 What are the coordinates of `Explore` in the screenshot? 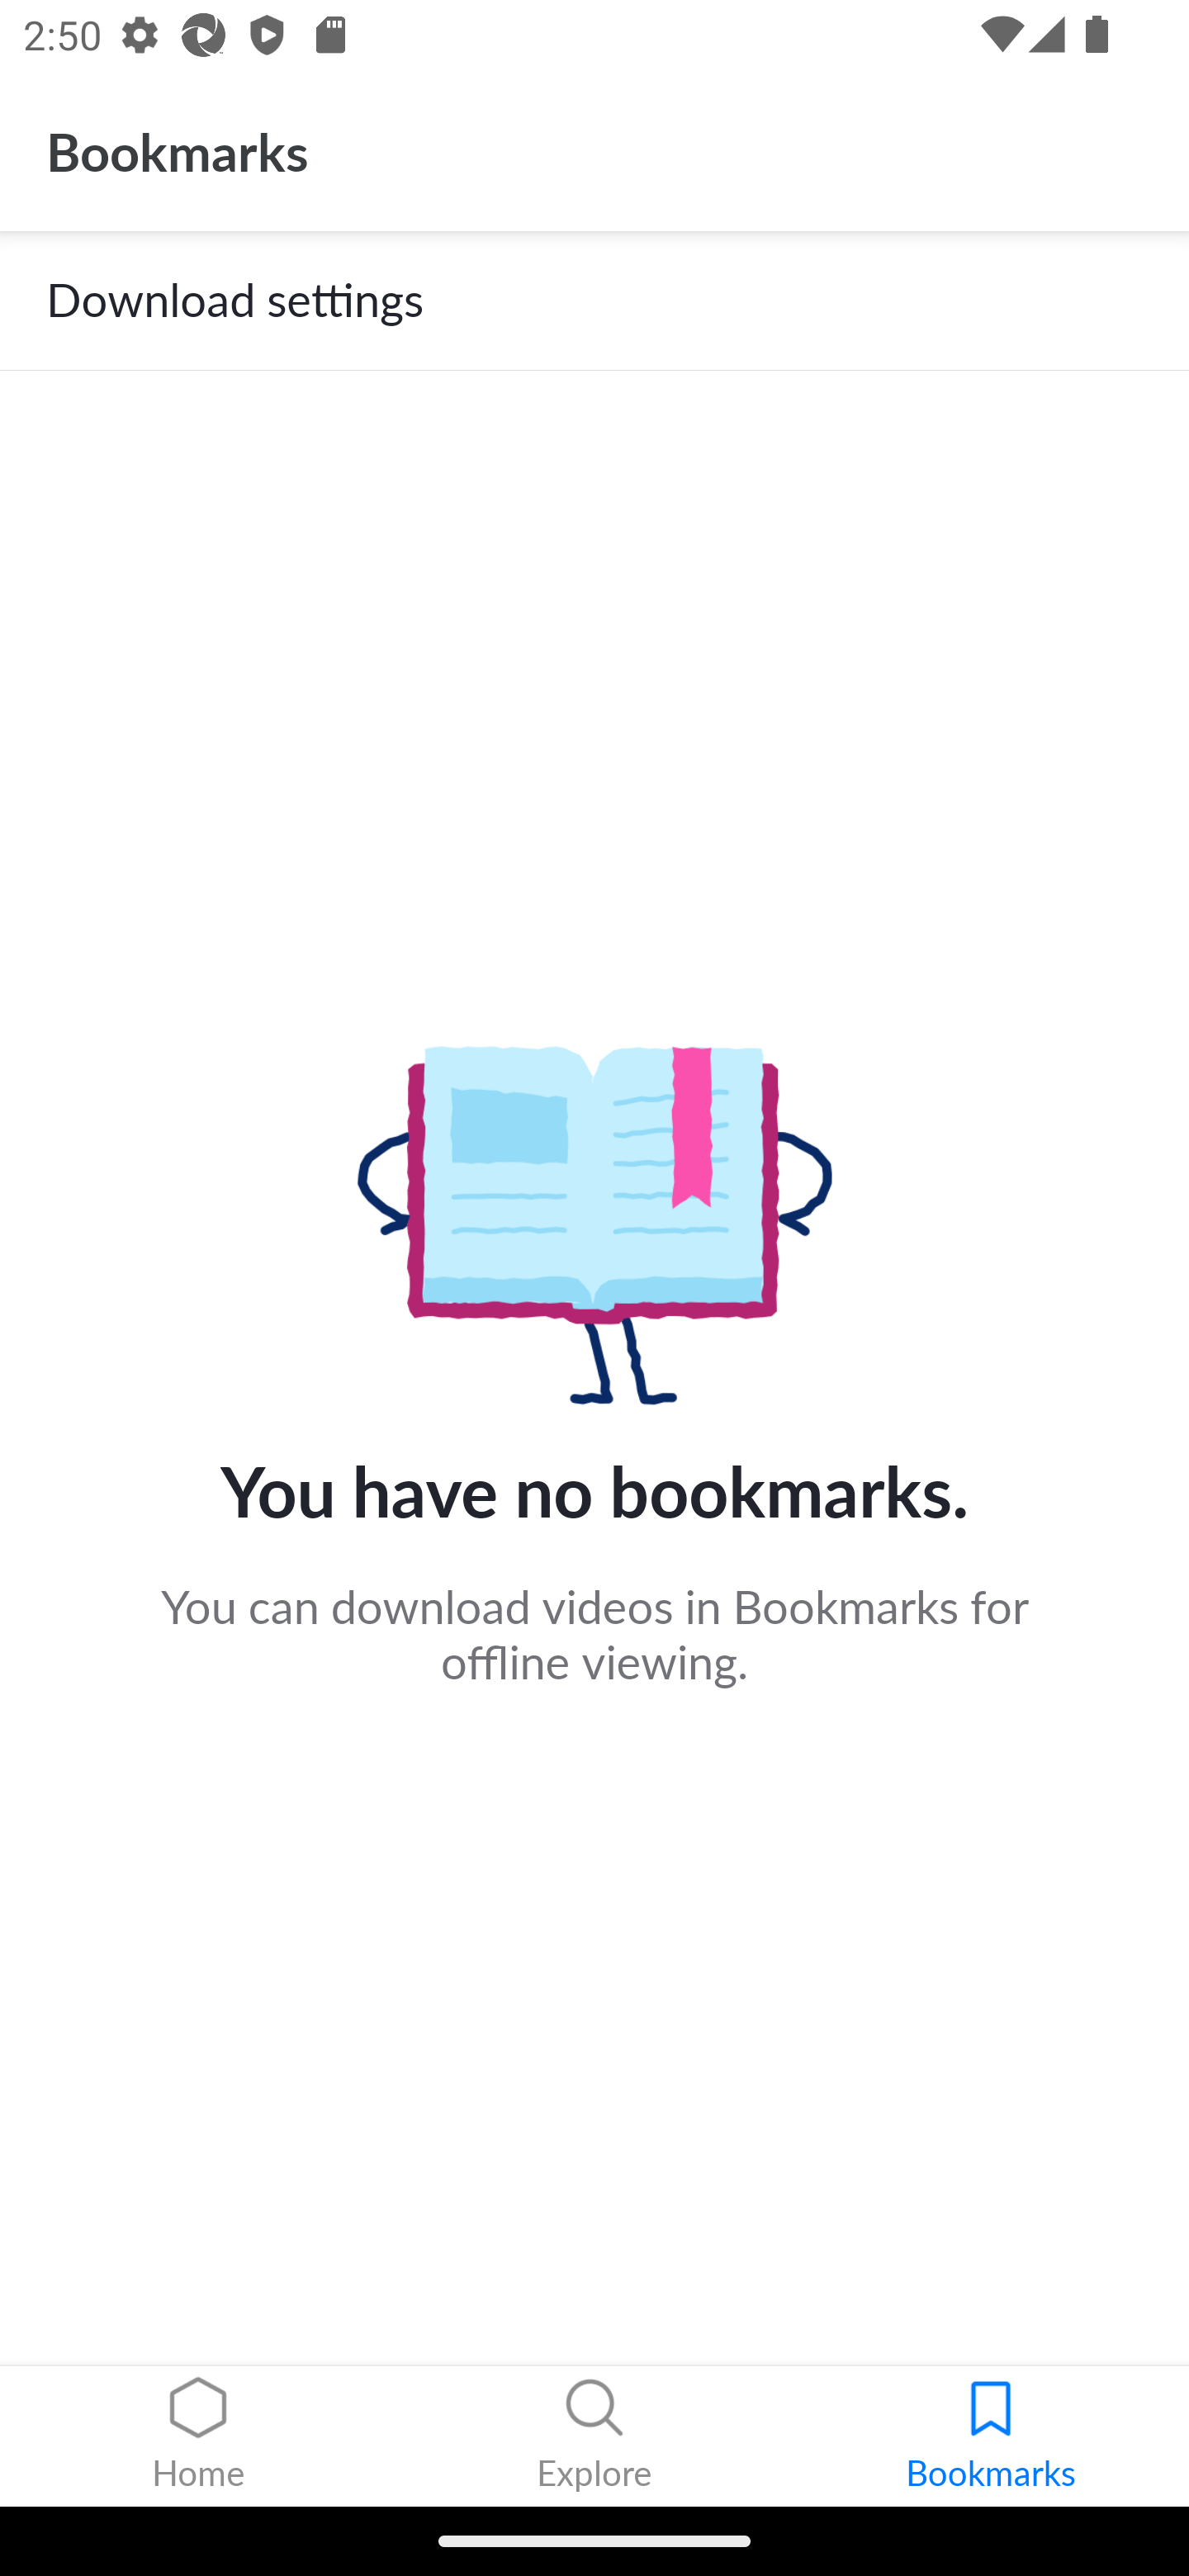 It's located at (594, 2436).